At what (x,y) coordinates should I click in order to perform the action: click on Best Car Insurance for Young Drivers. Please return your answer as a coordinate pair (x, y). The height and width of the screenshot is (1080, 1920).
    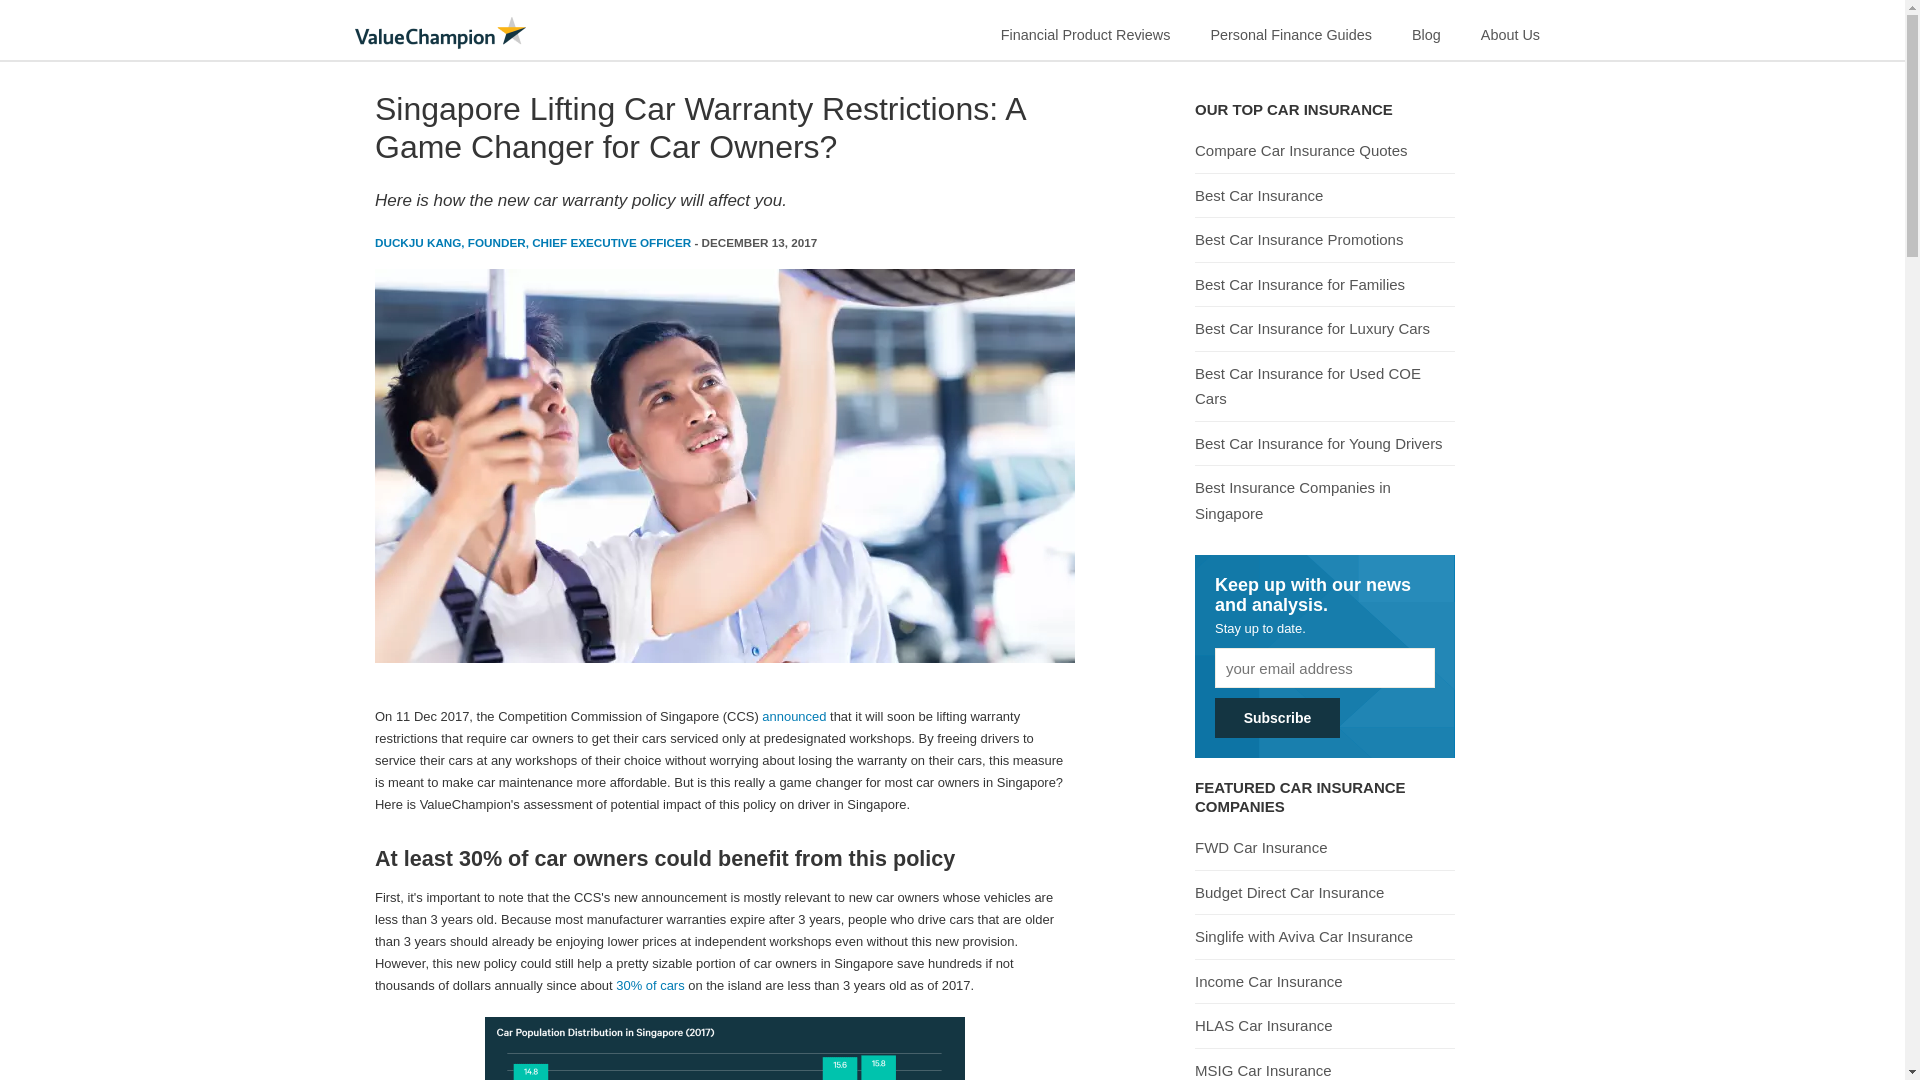
    Looking at the image, I should click on (1318, 444).